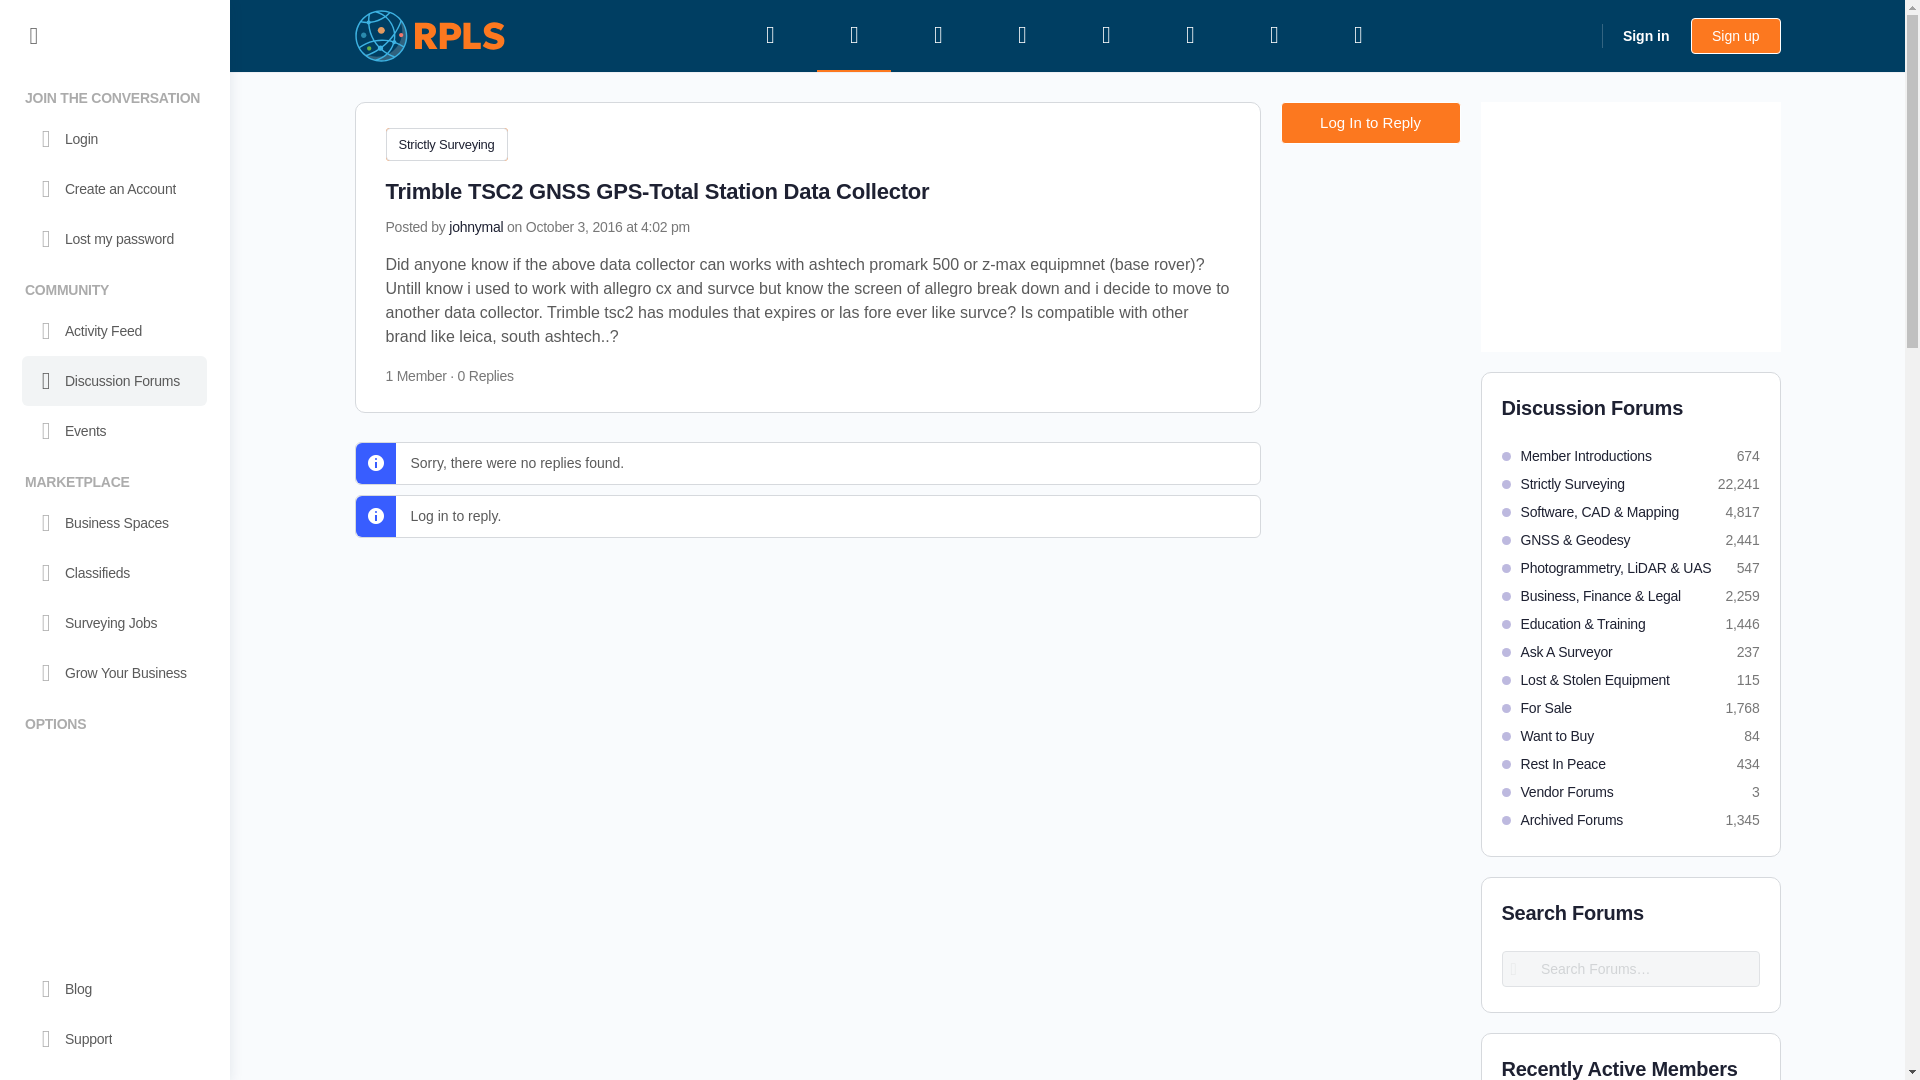  What do you see at coordinates (114, 522) in the screenshot?
I see `Business Spaces` at bounding box center [114, 522].